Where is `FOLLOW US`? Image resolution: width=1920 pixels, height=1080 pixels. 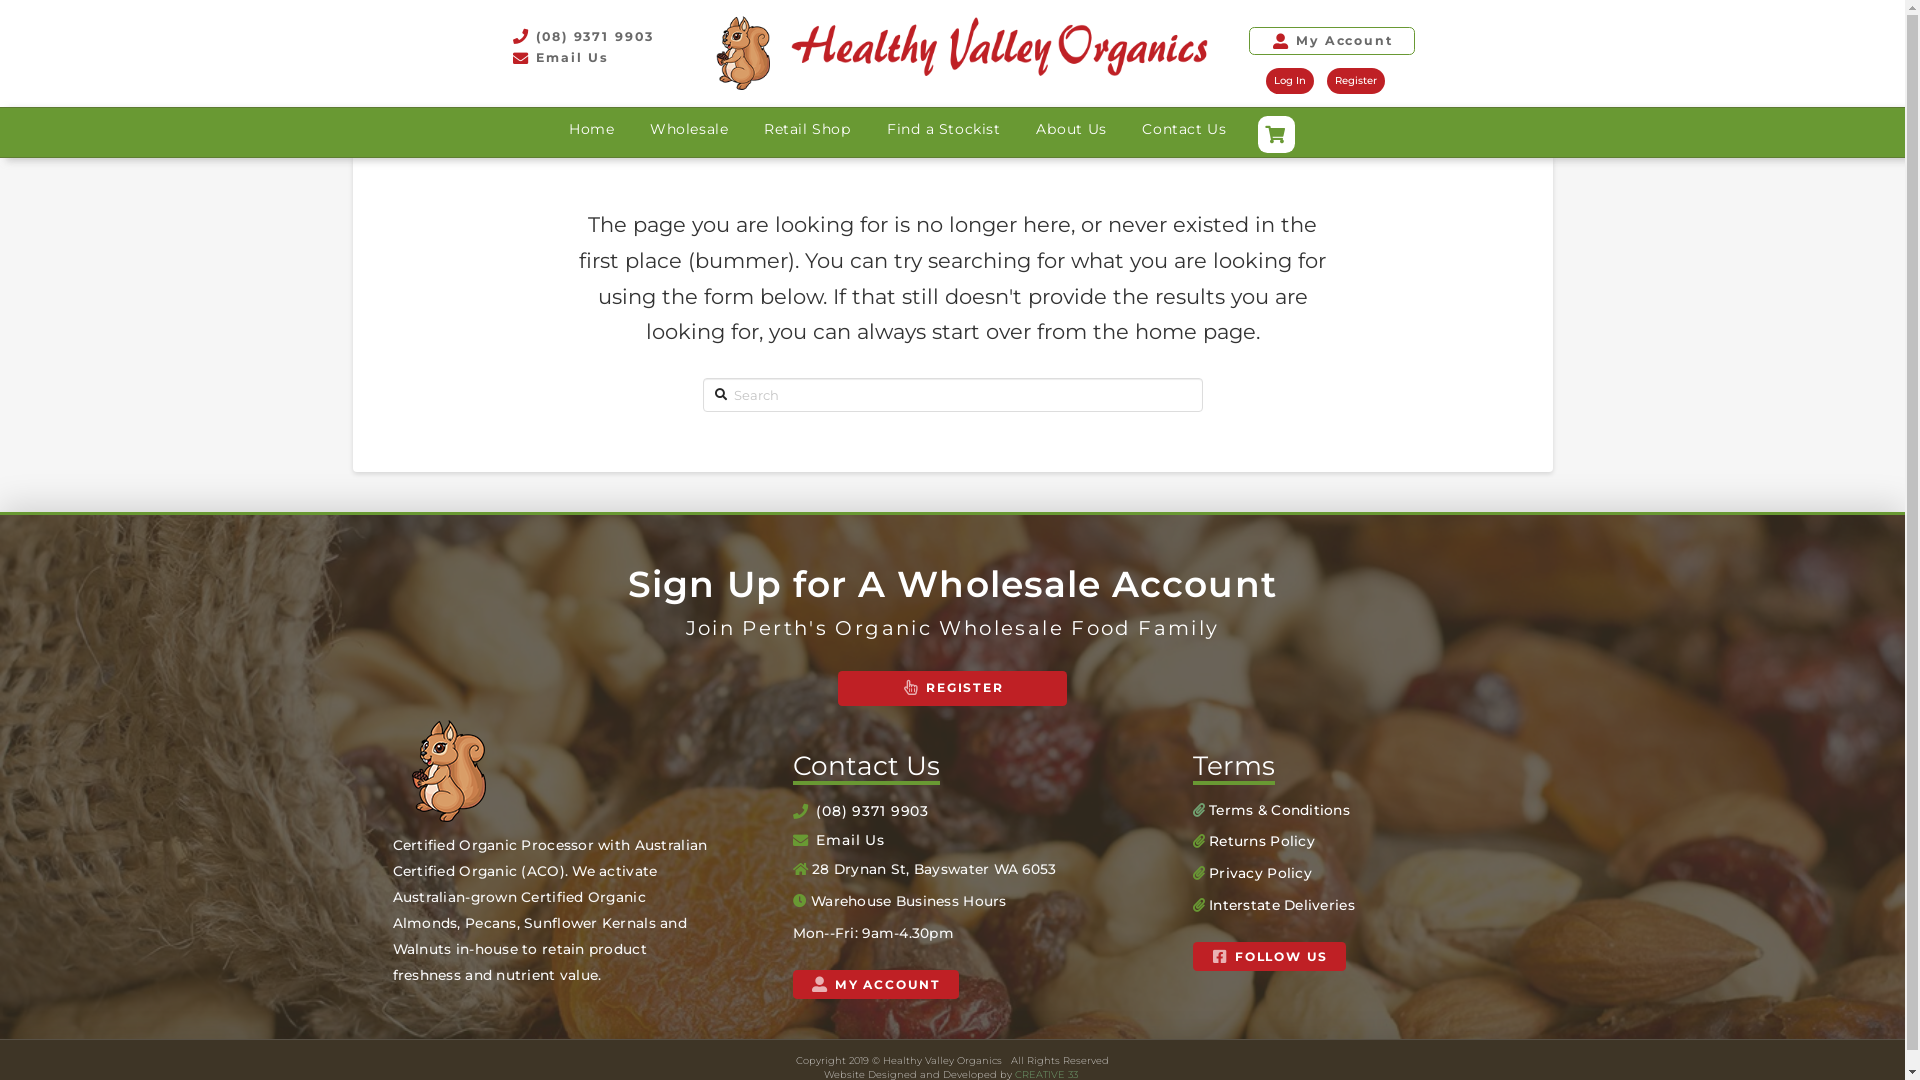
FOLLOW US is located at coordinates (1268, 956).